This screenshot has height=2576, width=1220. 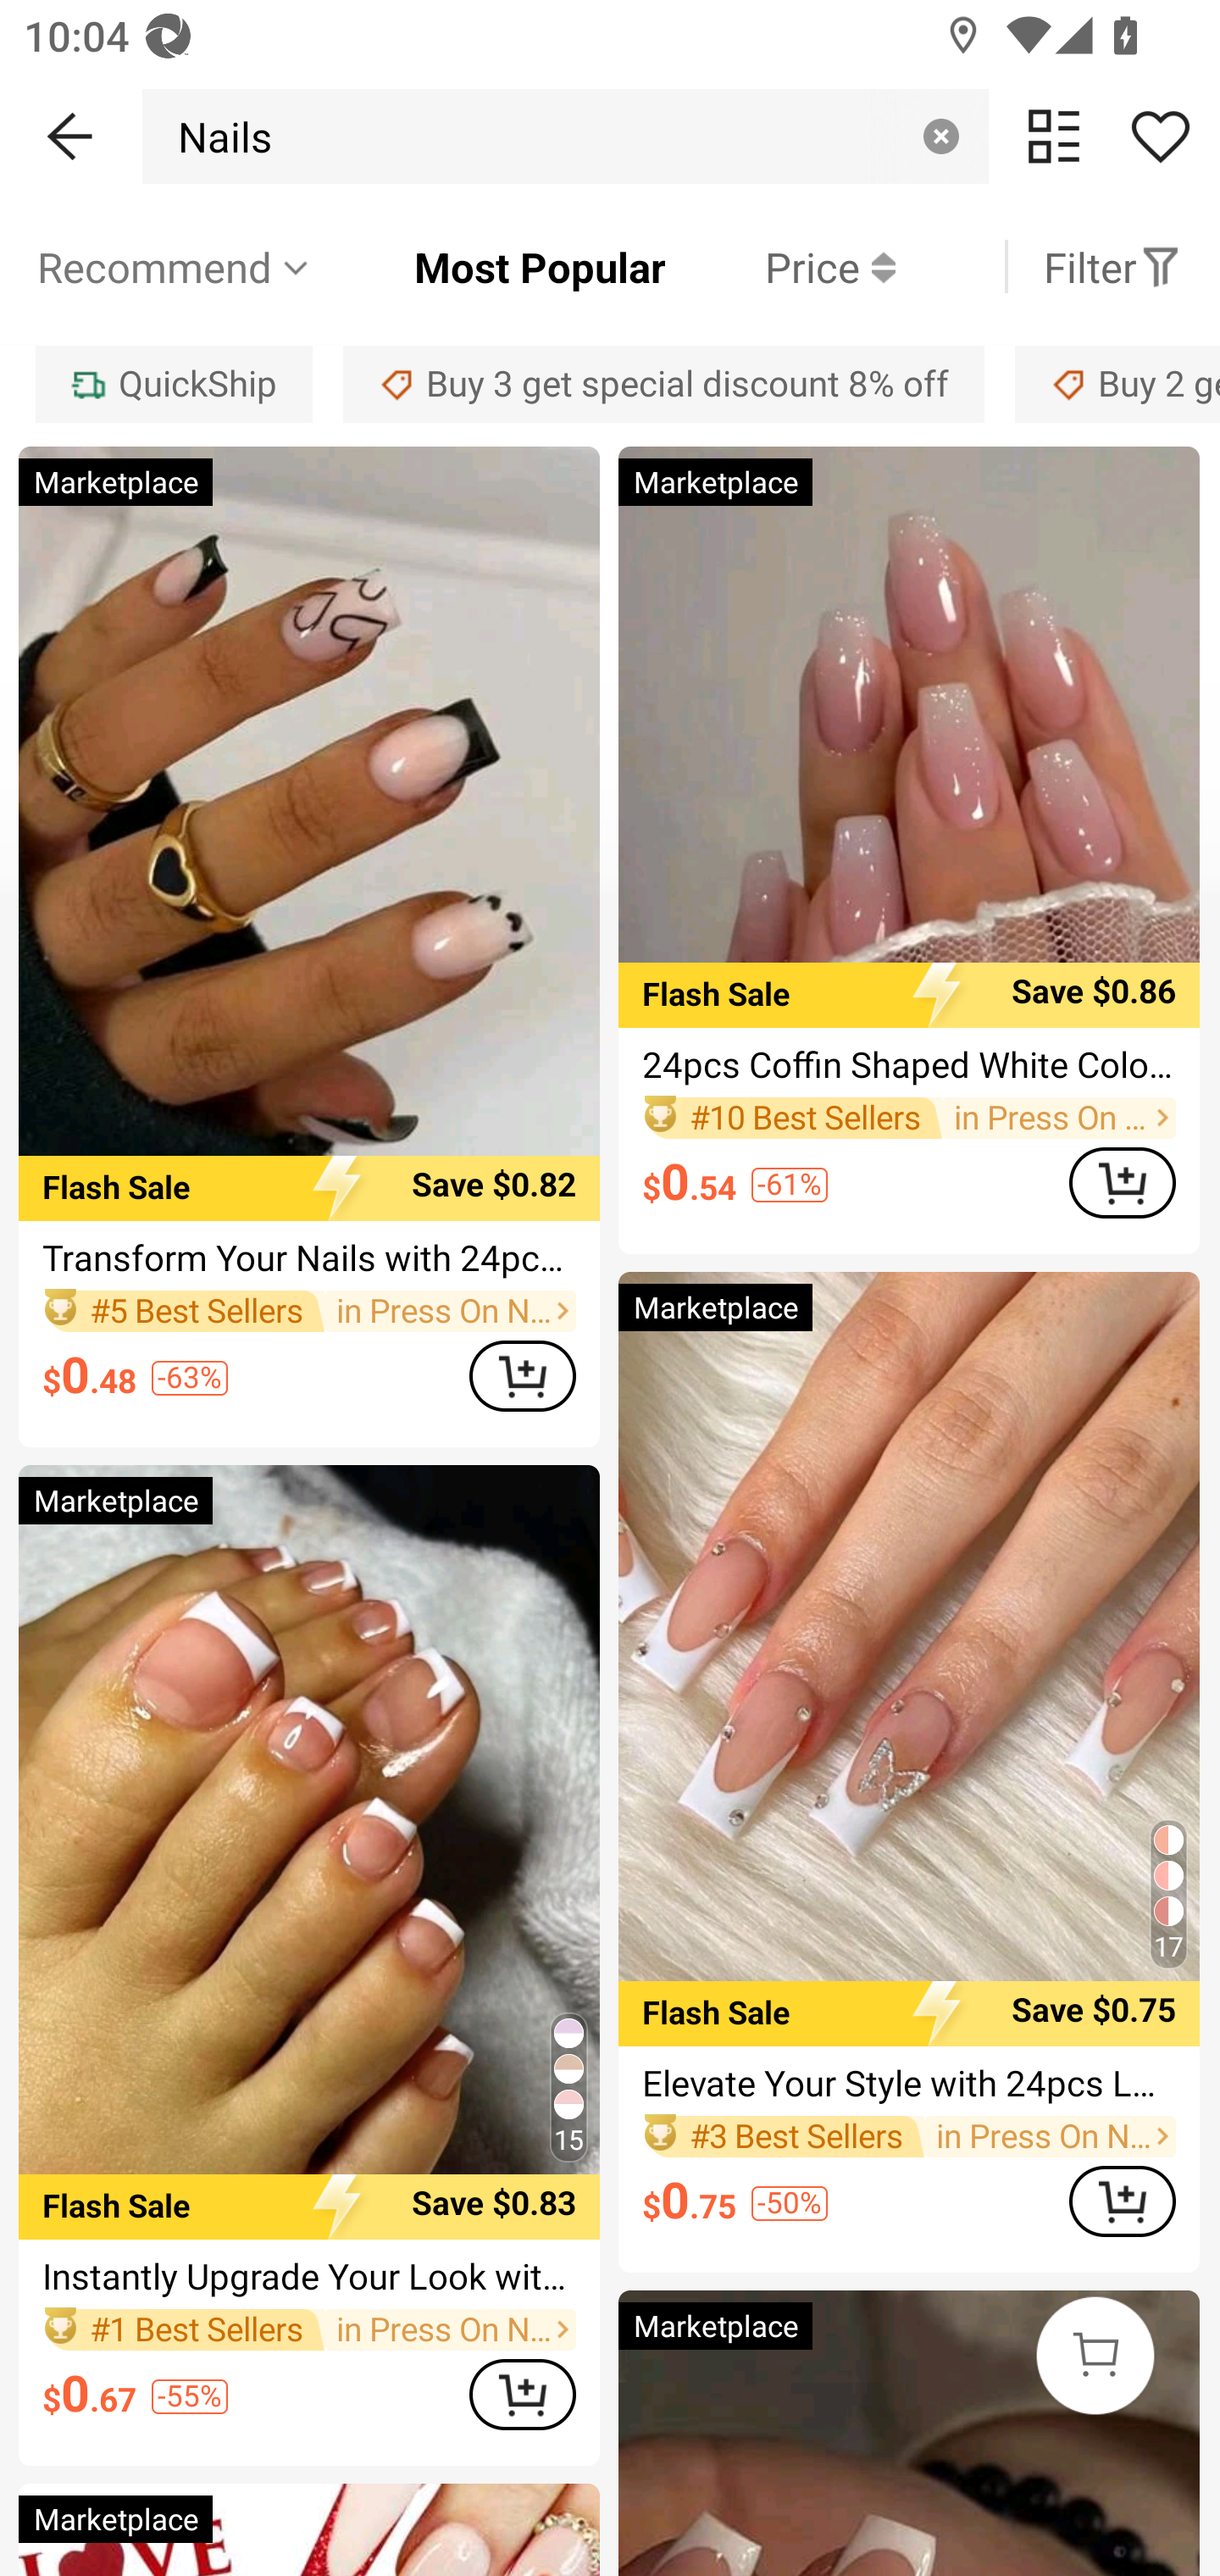 What do you see at coordinates (175, 266) in the screenshot?
I see `Recommend` at bounding box center [175, 266].